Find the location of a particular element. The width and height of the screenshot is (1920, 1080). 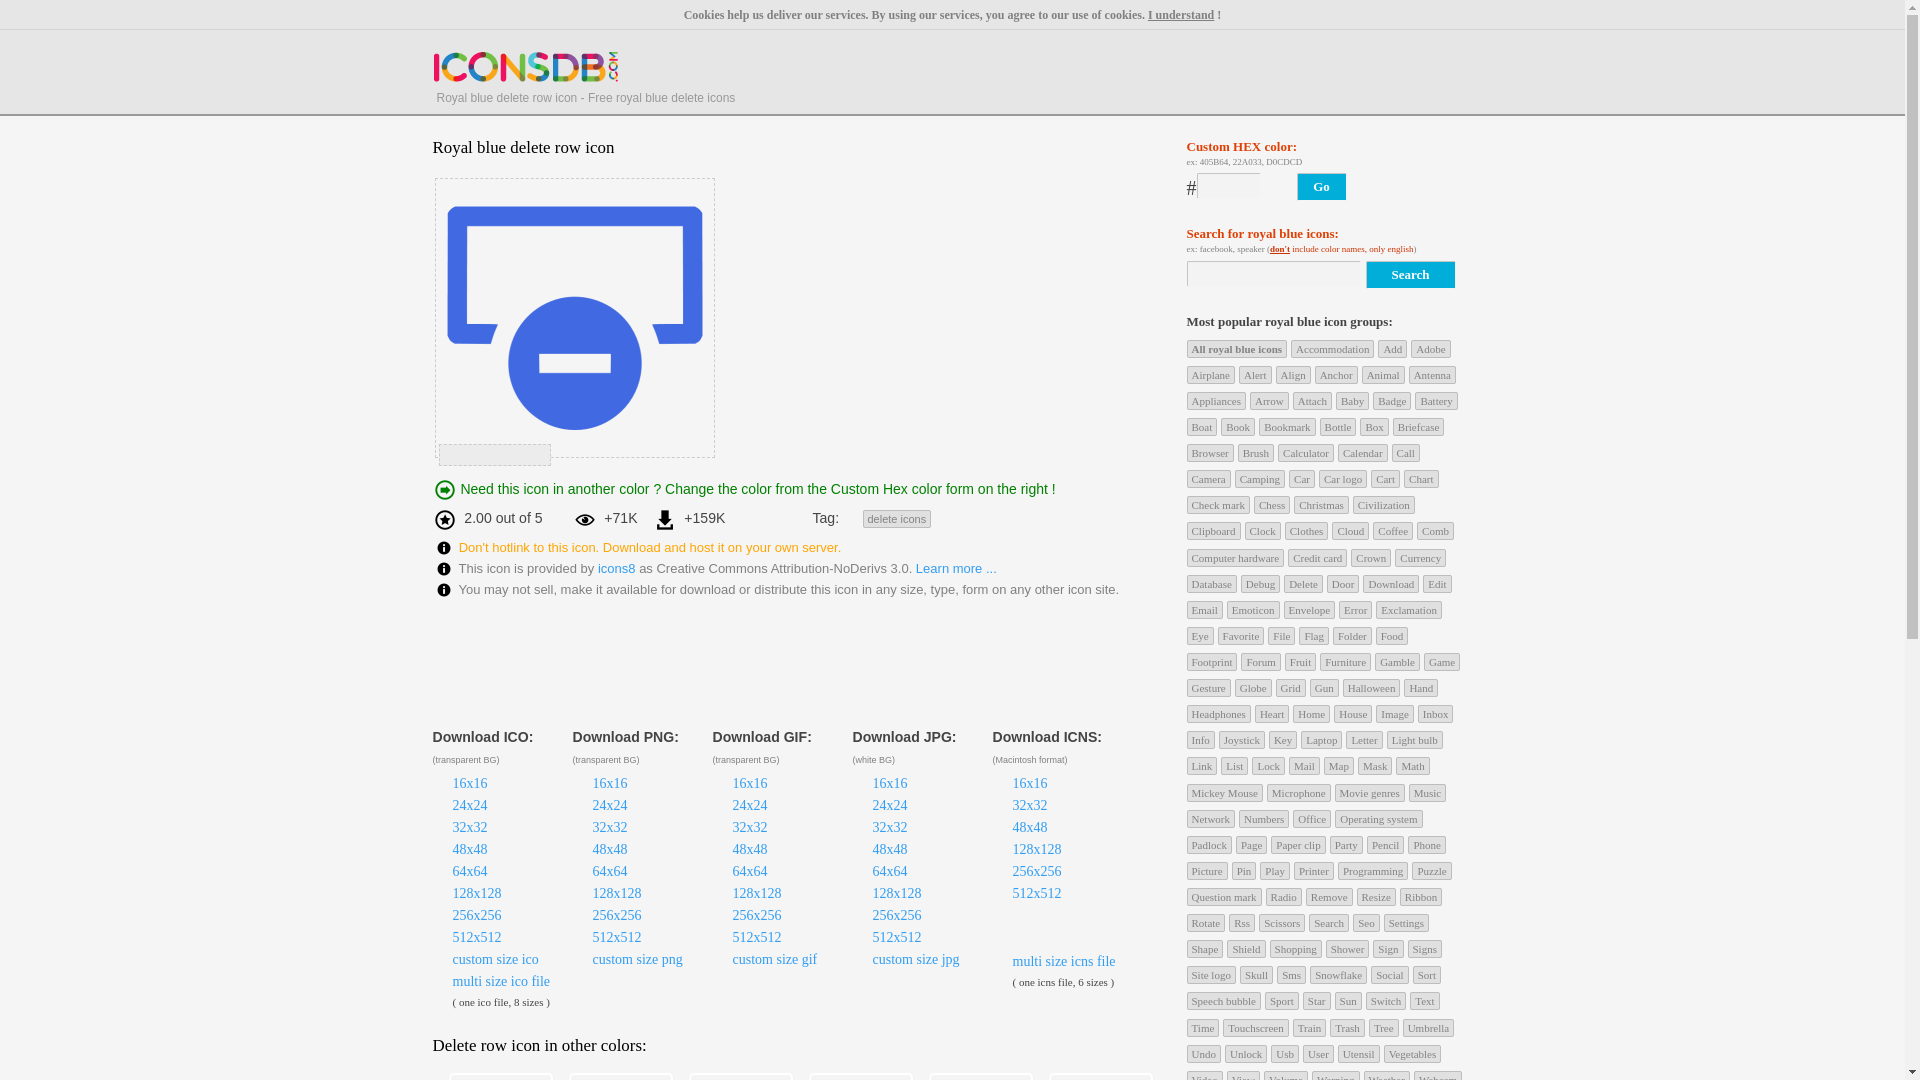

256x256 is located at coordinates (476, 916).